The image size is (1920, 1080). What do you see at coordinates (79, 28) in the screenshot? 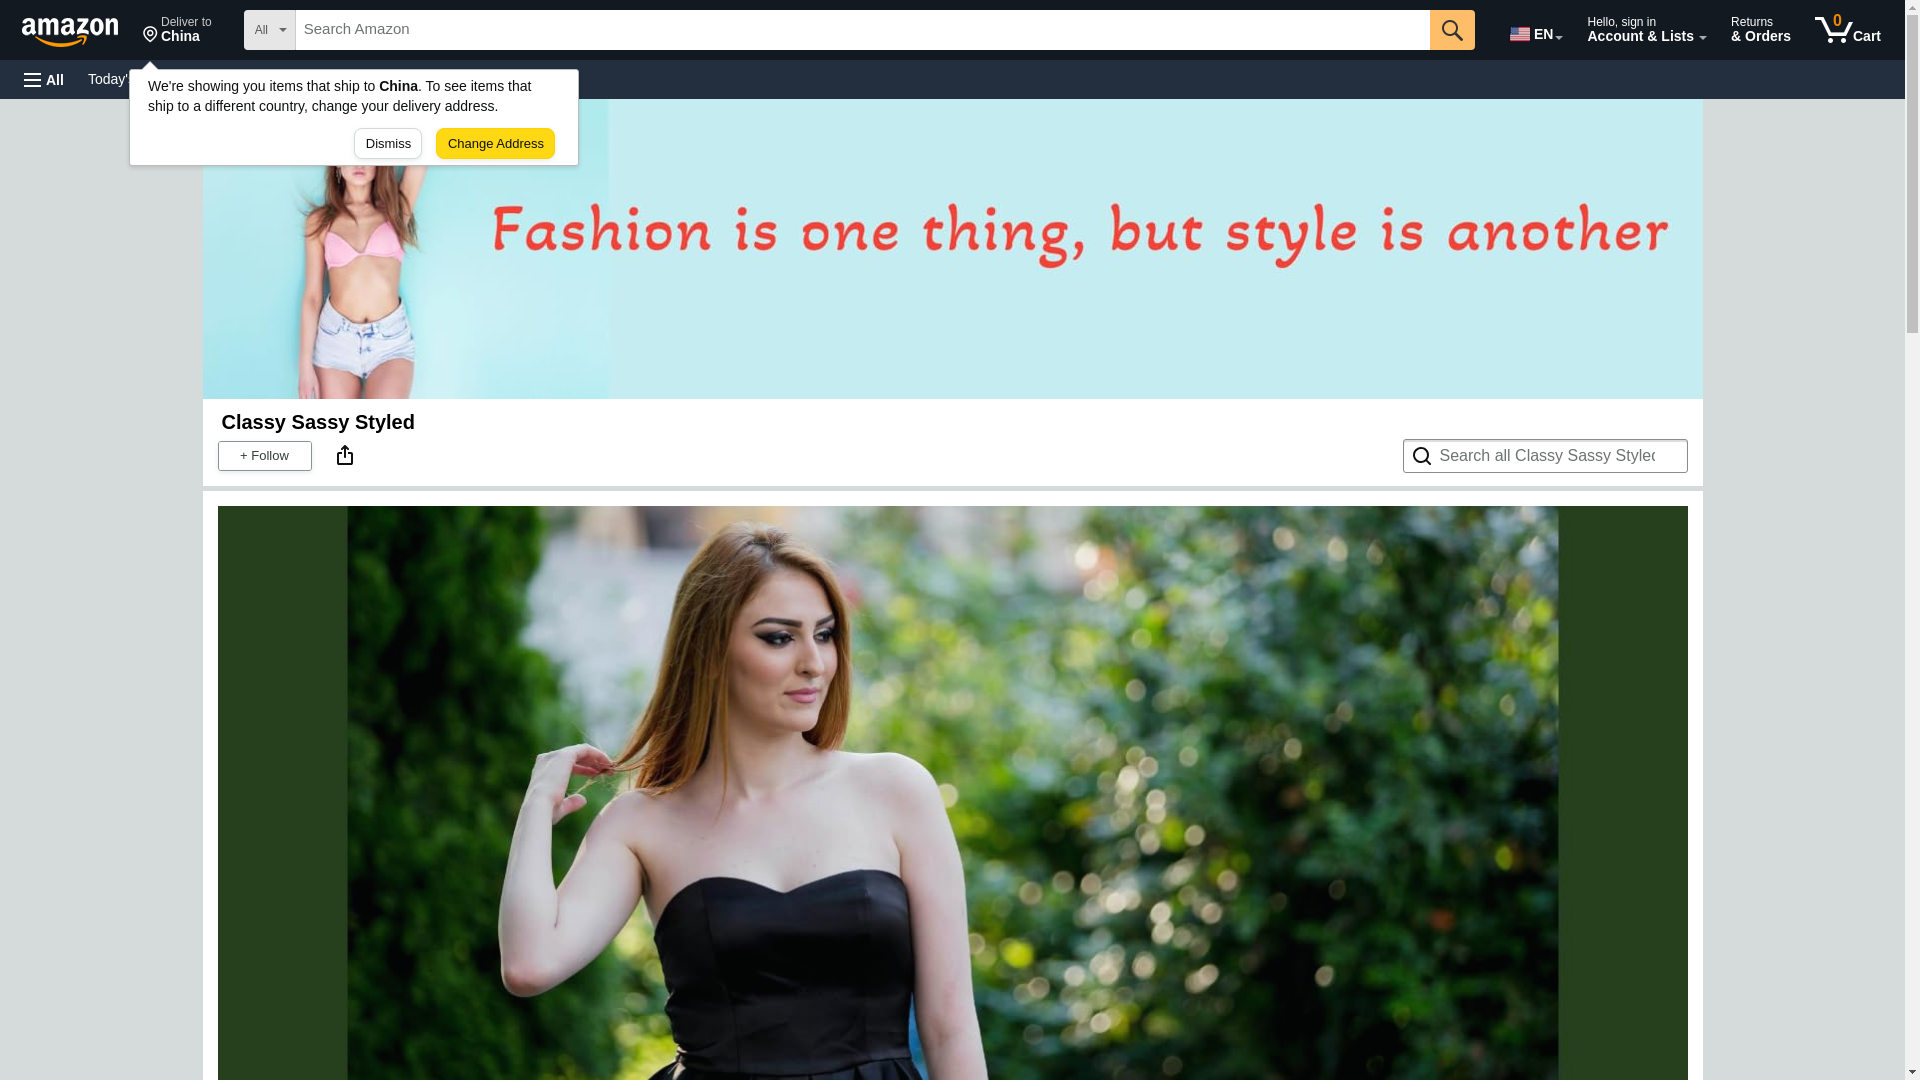
I see `All` at bounding box center [79, 28].